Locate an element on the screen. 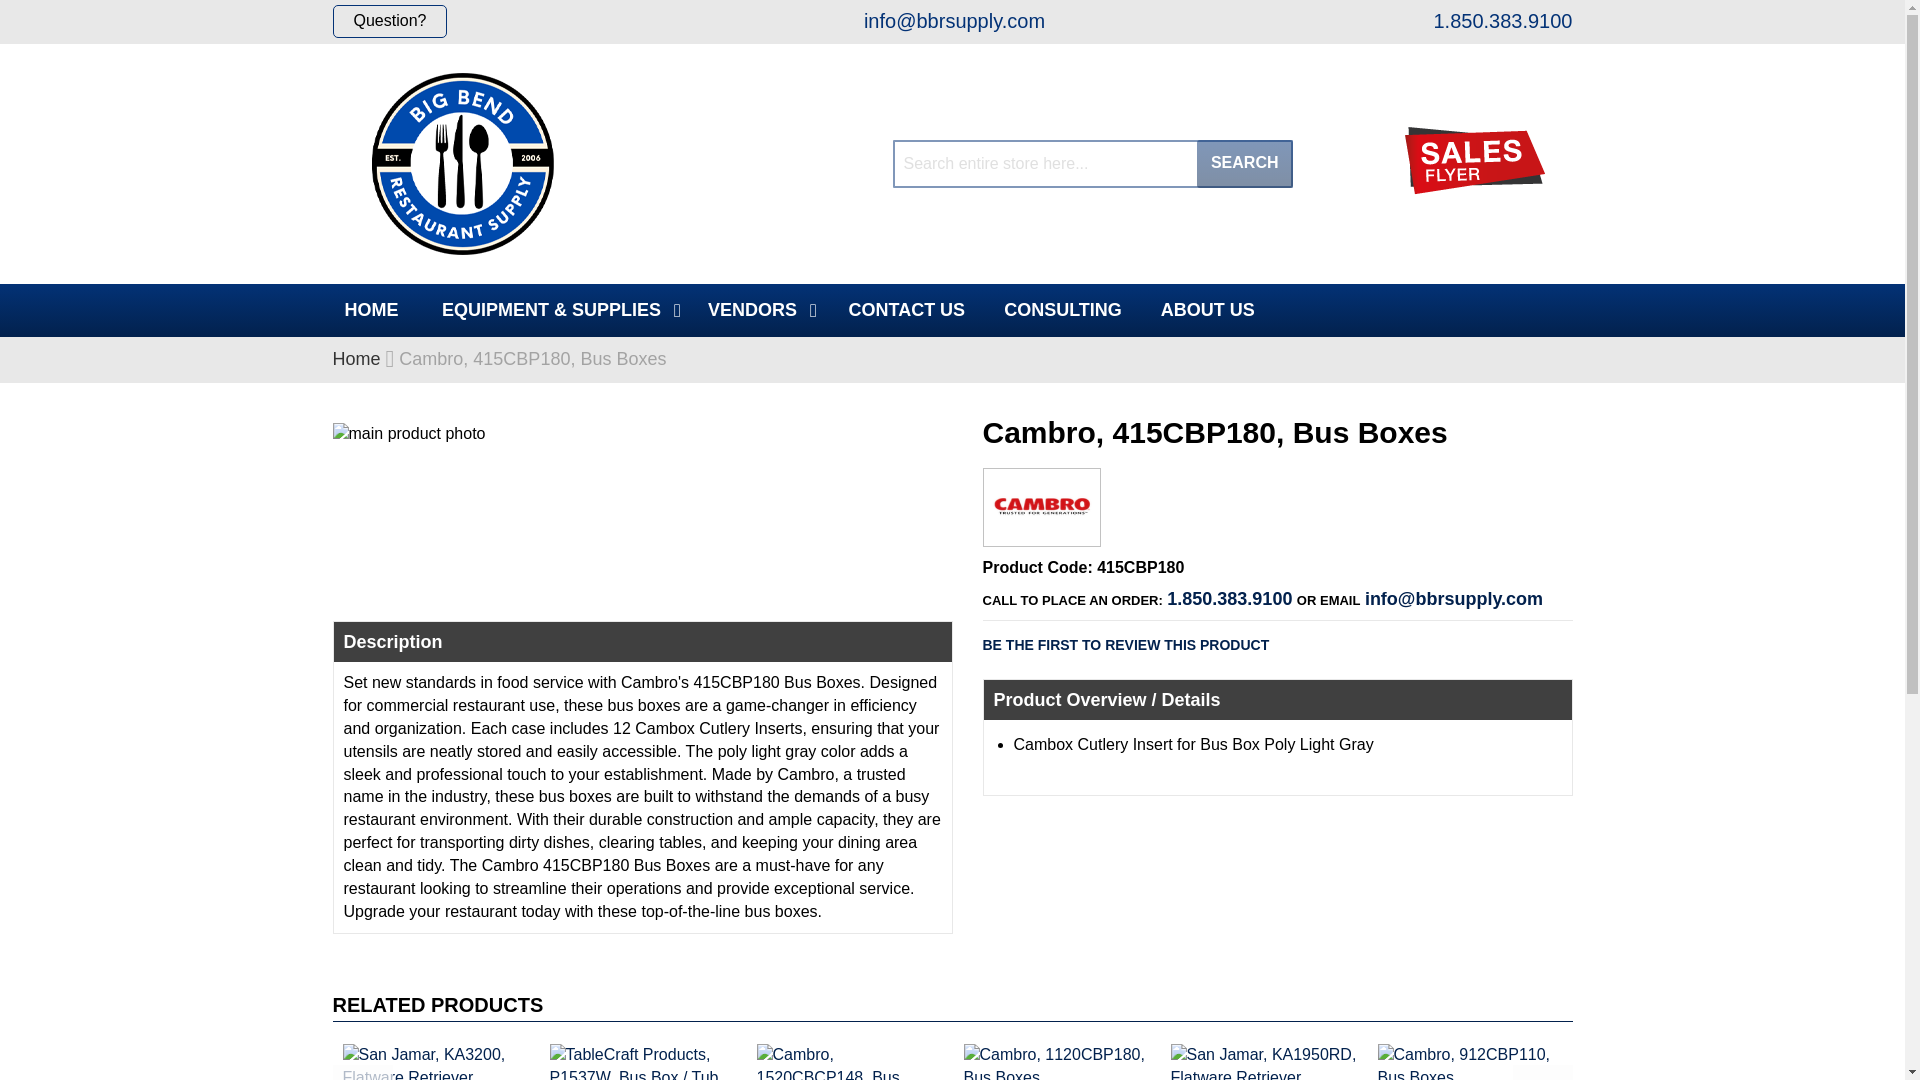 Image resolution: width=1920 pixels, height=1080 pixels. San Jamar, KA3200, Flatware Retriever is located at coordinates (436, 1056).